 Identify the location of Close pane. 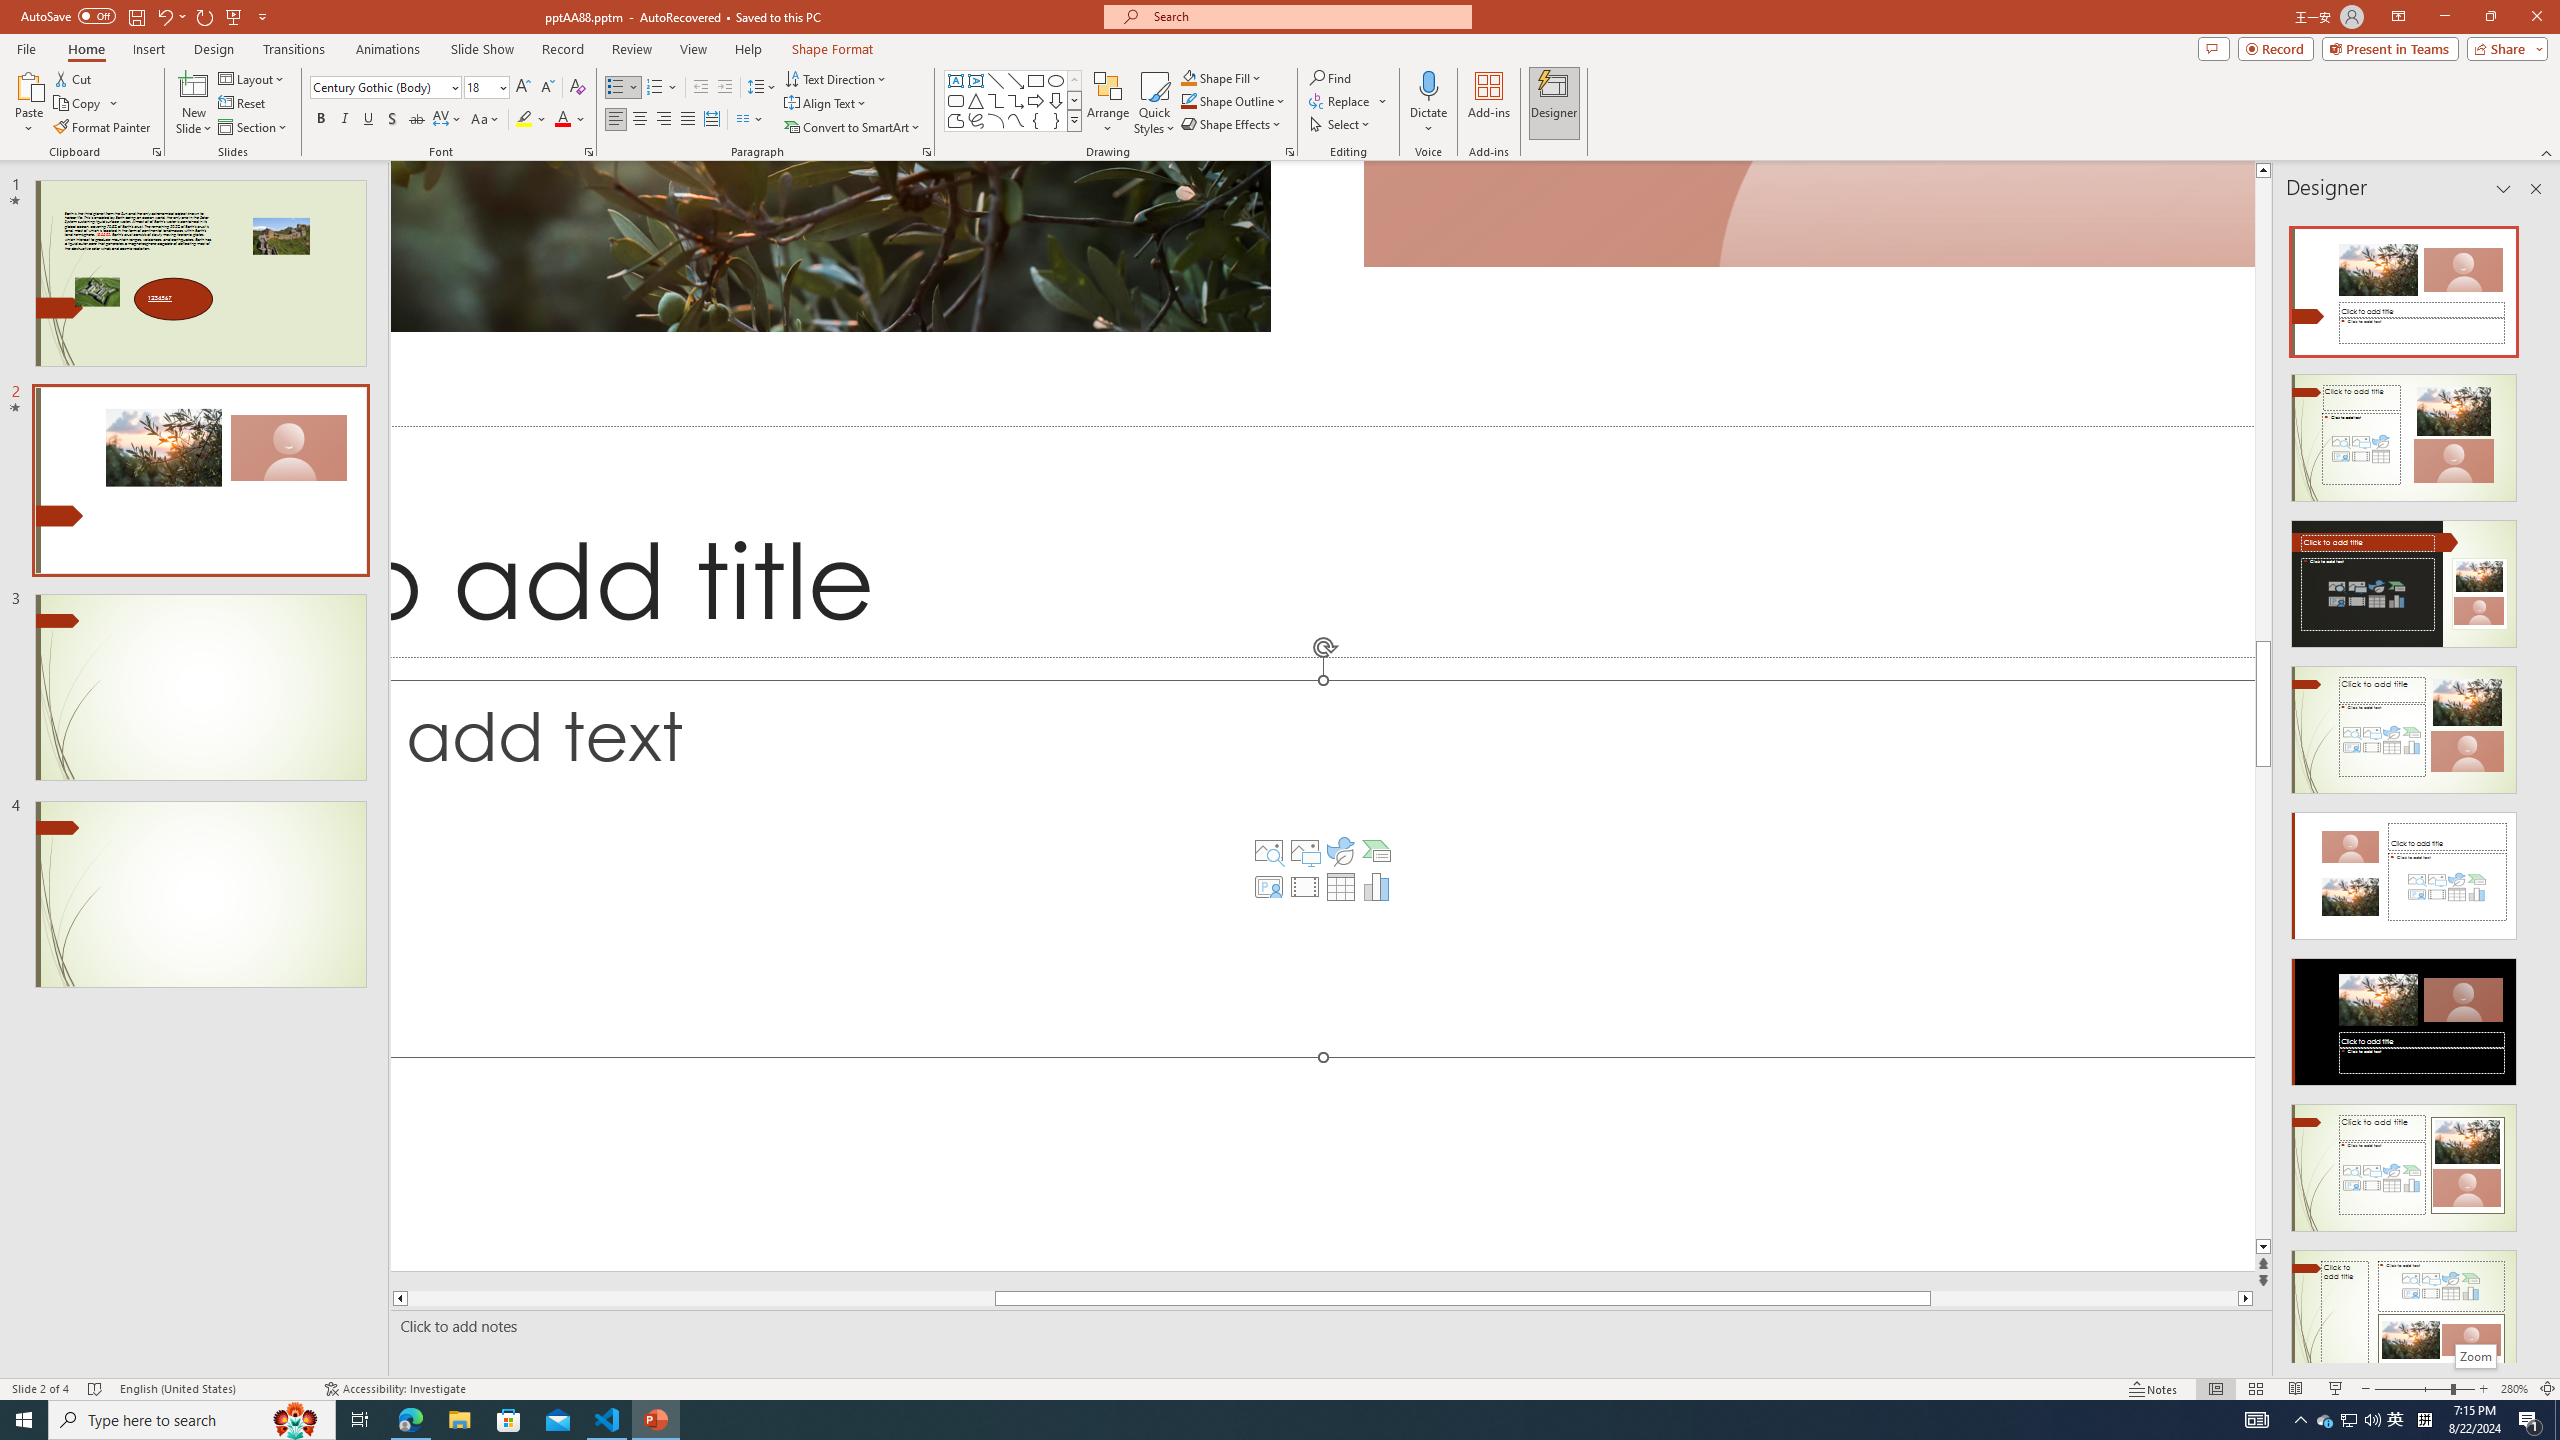
(2536, 189).